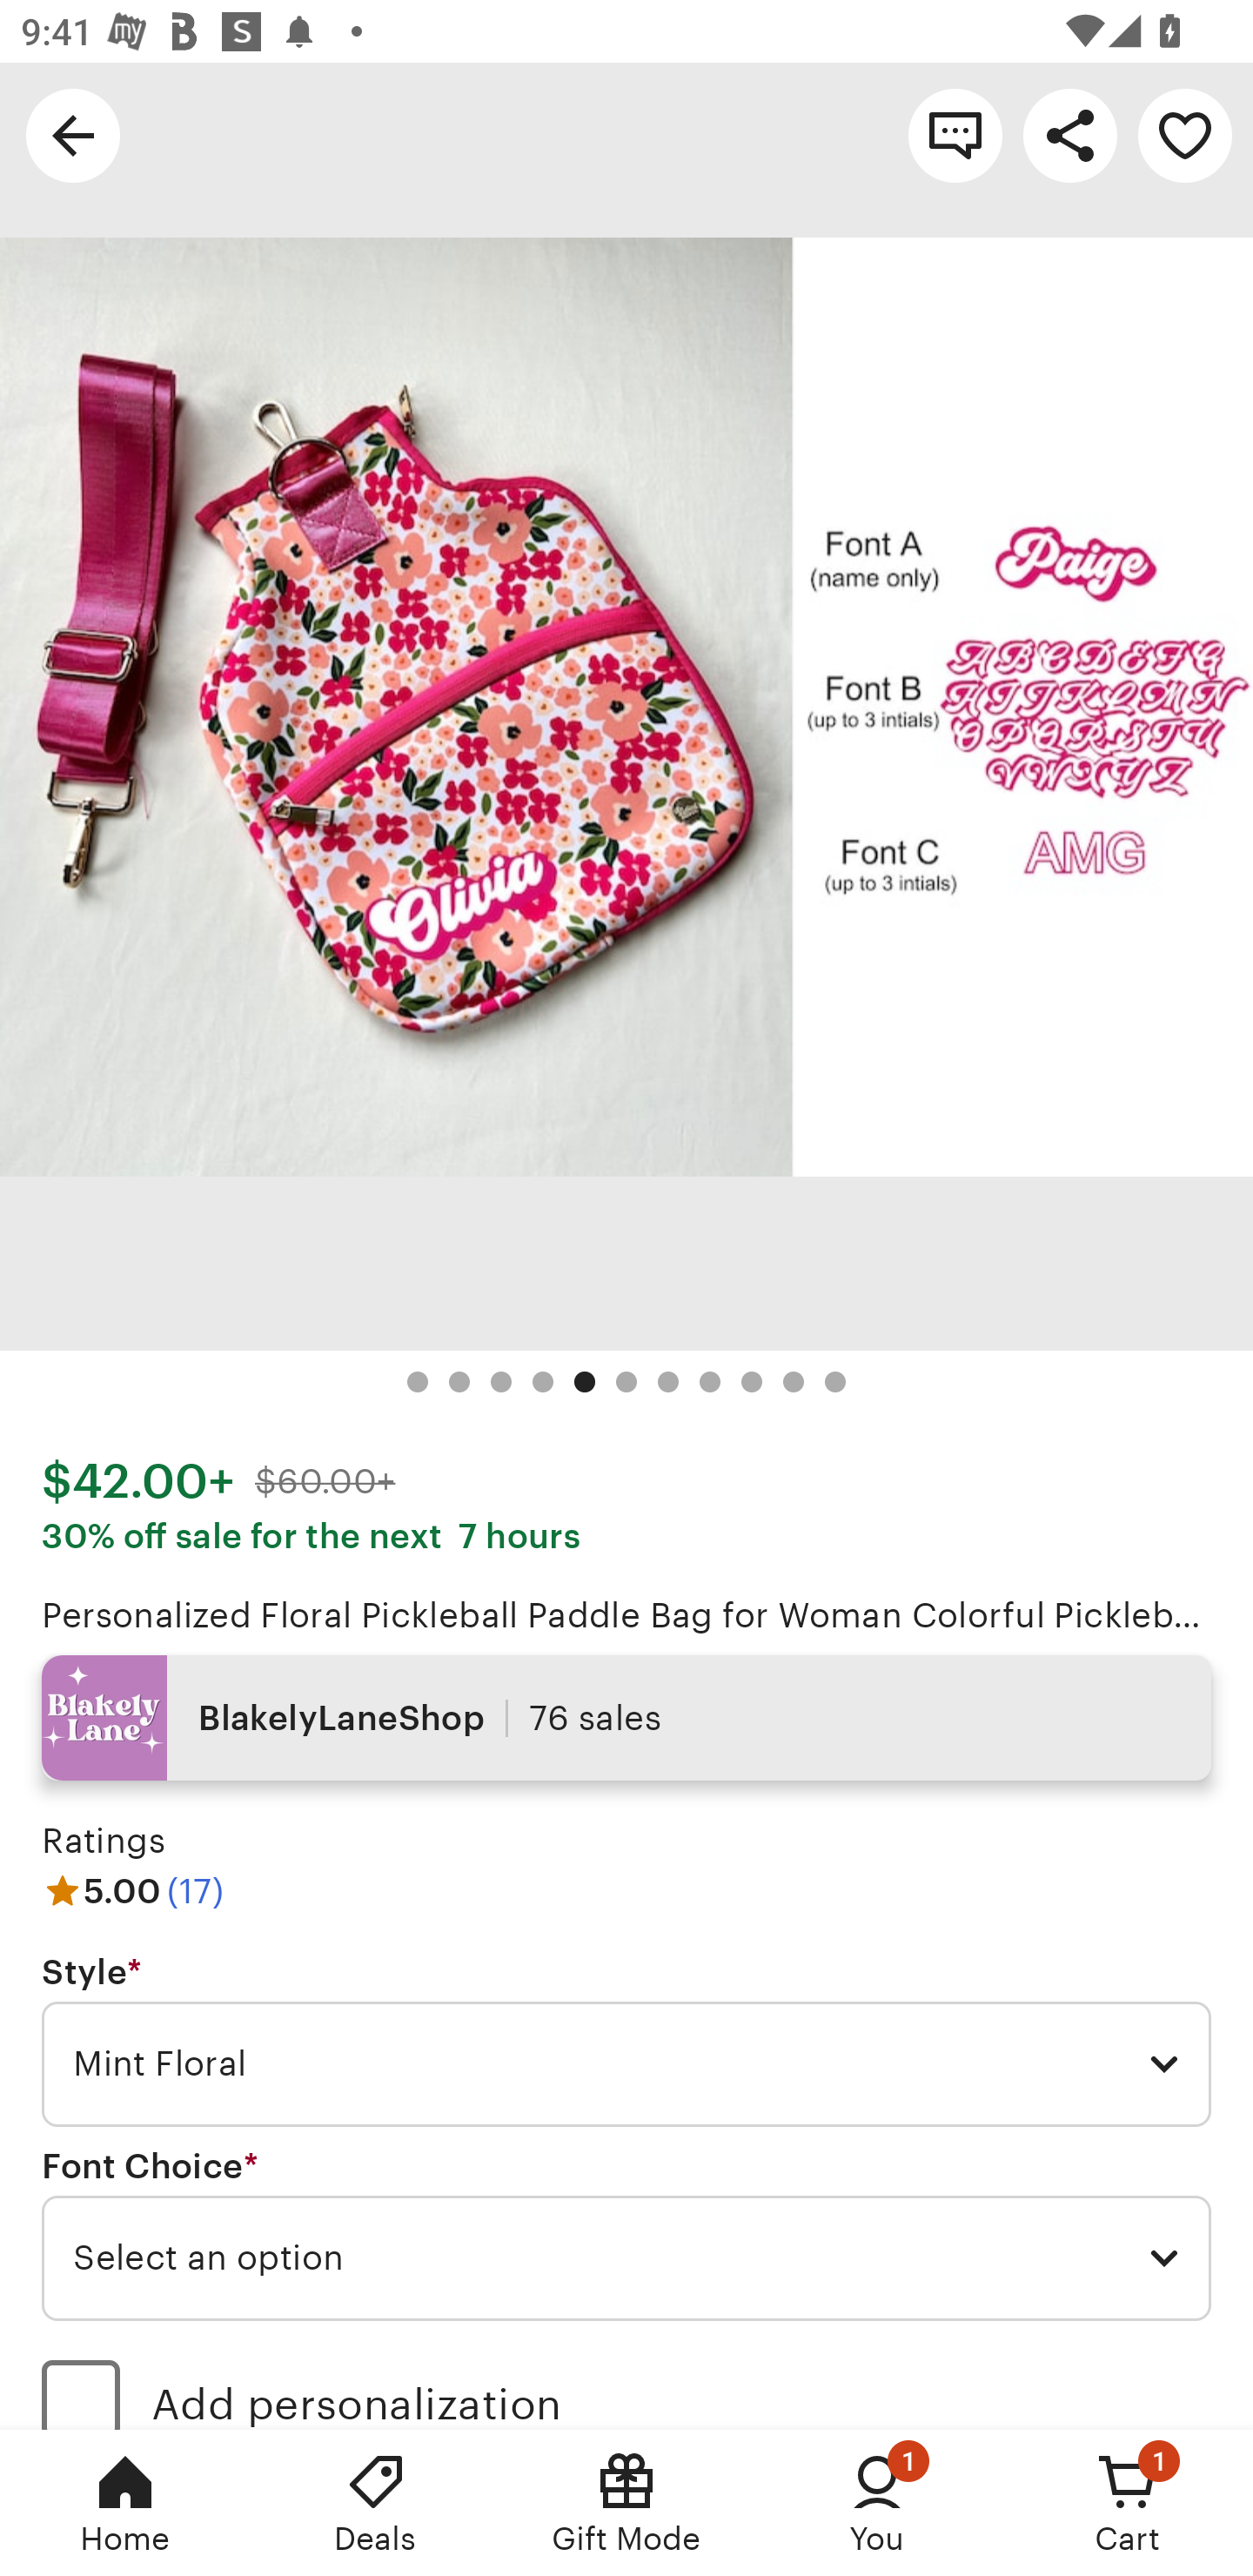 Image resolution: width=1253 pixels, height=2576 pixels. I want to click on Navigate up, so click(73, 134).